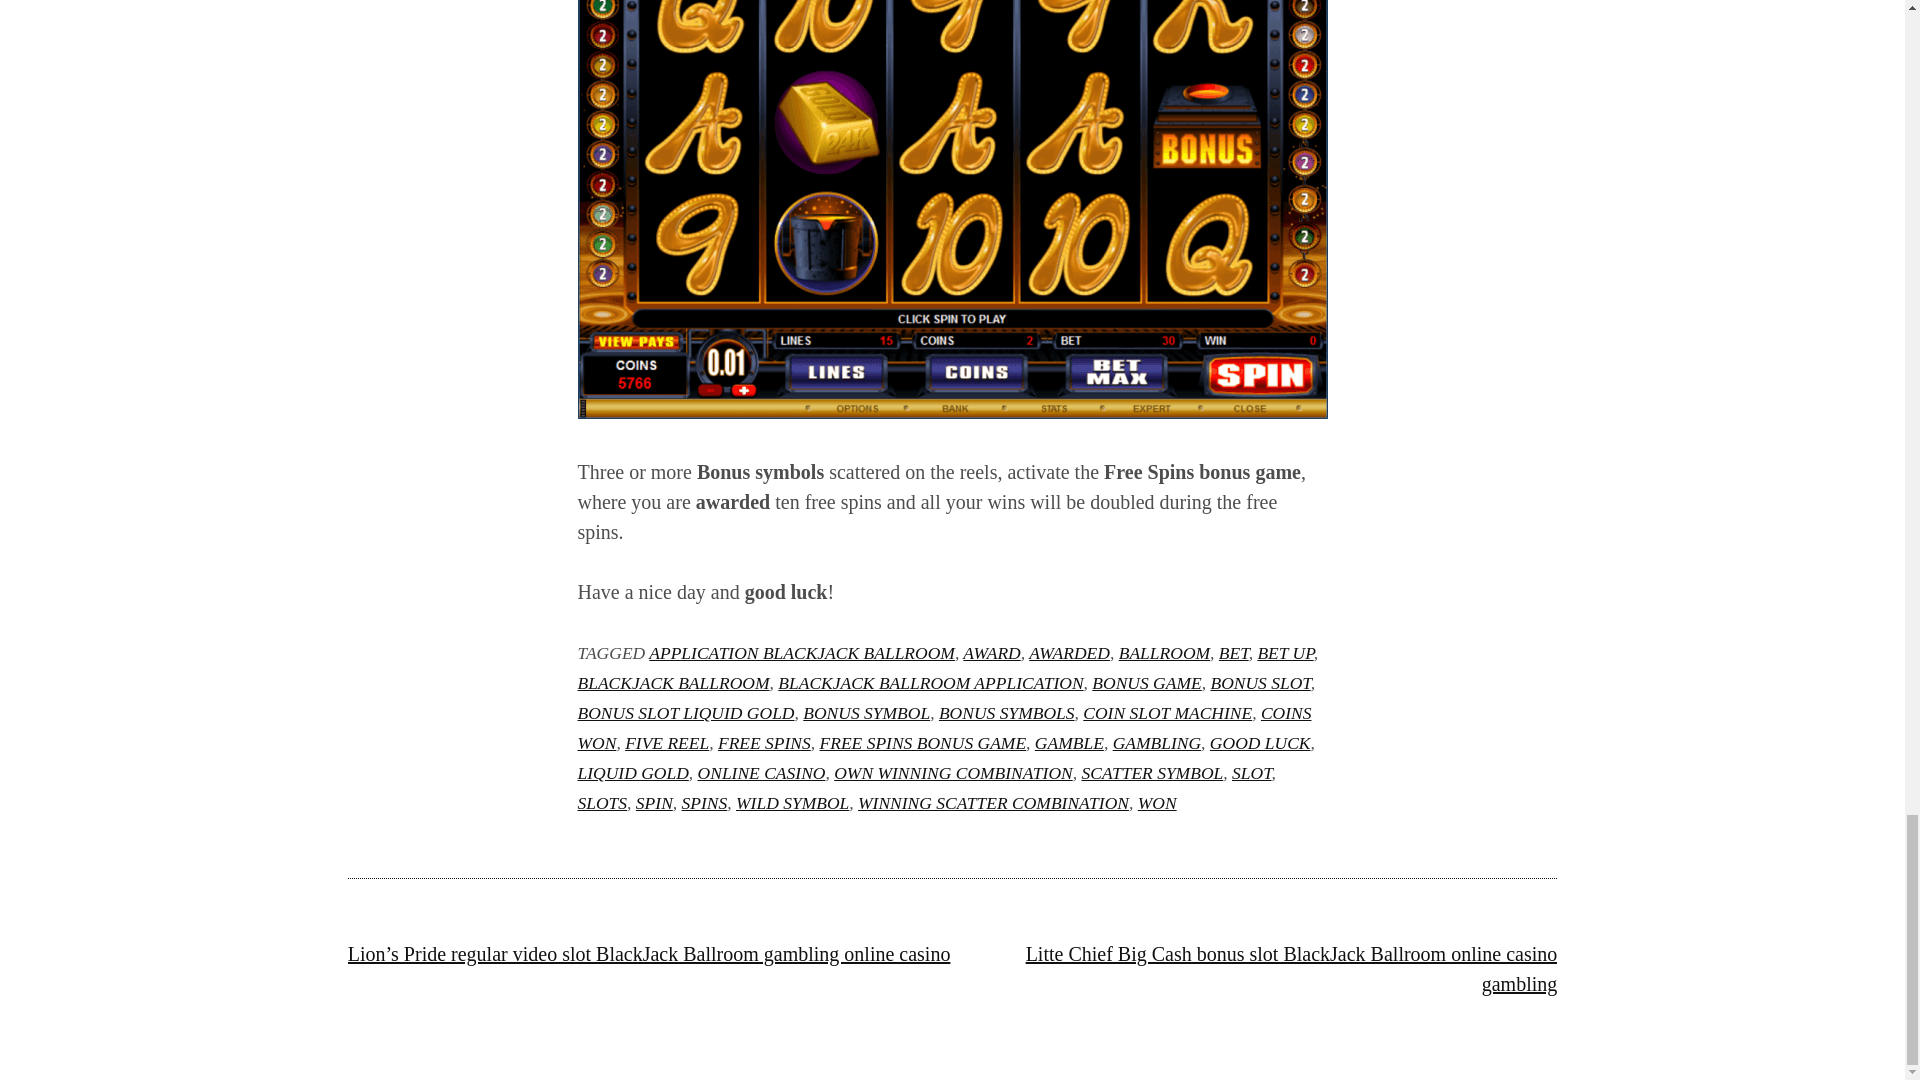  What do you see at coordinates (762, 772) in the screenshot?
I see `ONLINE CASINO` at bounding box center [762, 772].